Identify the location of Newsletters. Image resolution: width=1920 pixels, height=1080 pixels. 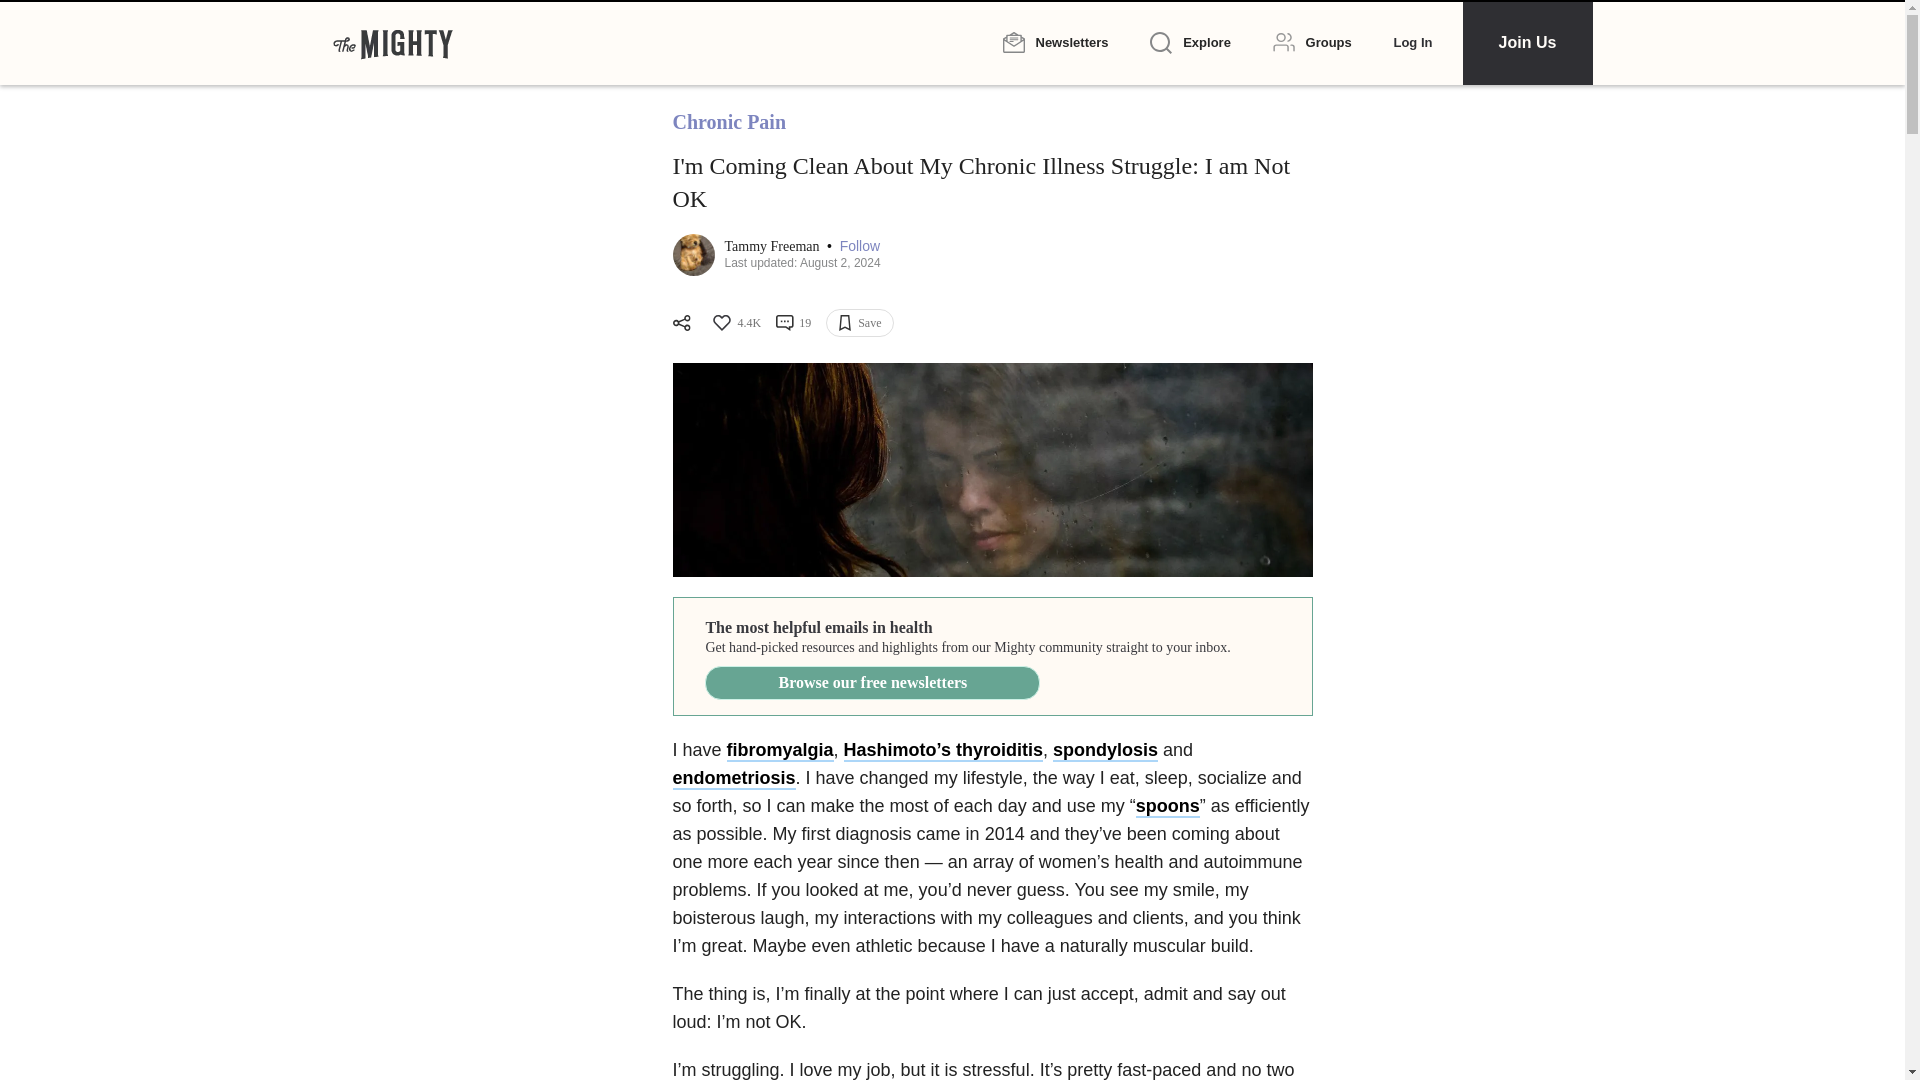
(1054, 42).